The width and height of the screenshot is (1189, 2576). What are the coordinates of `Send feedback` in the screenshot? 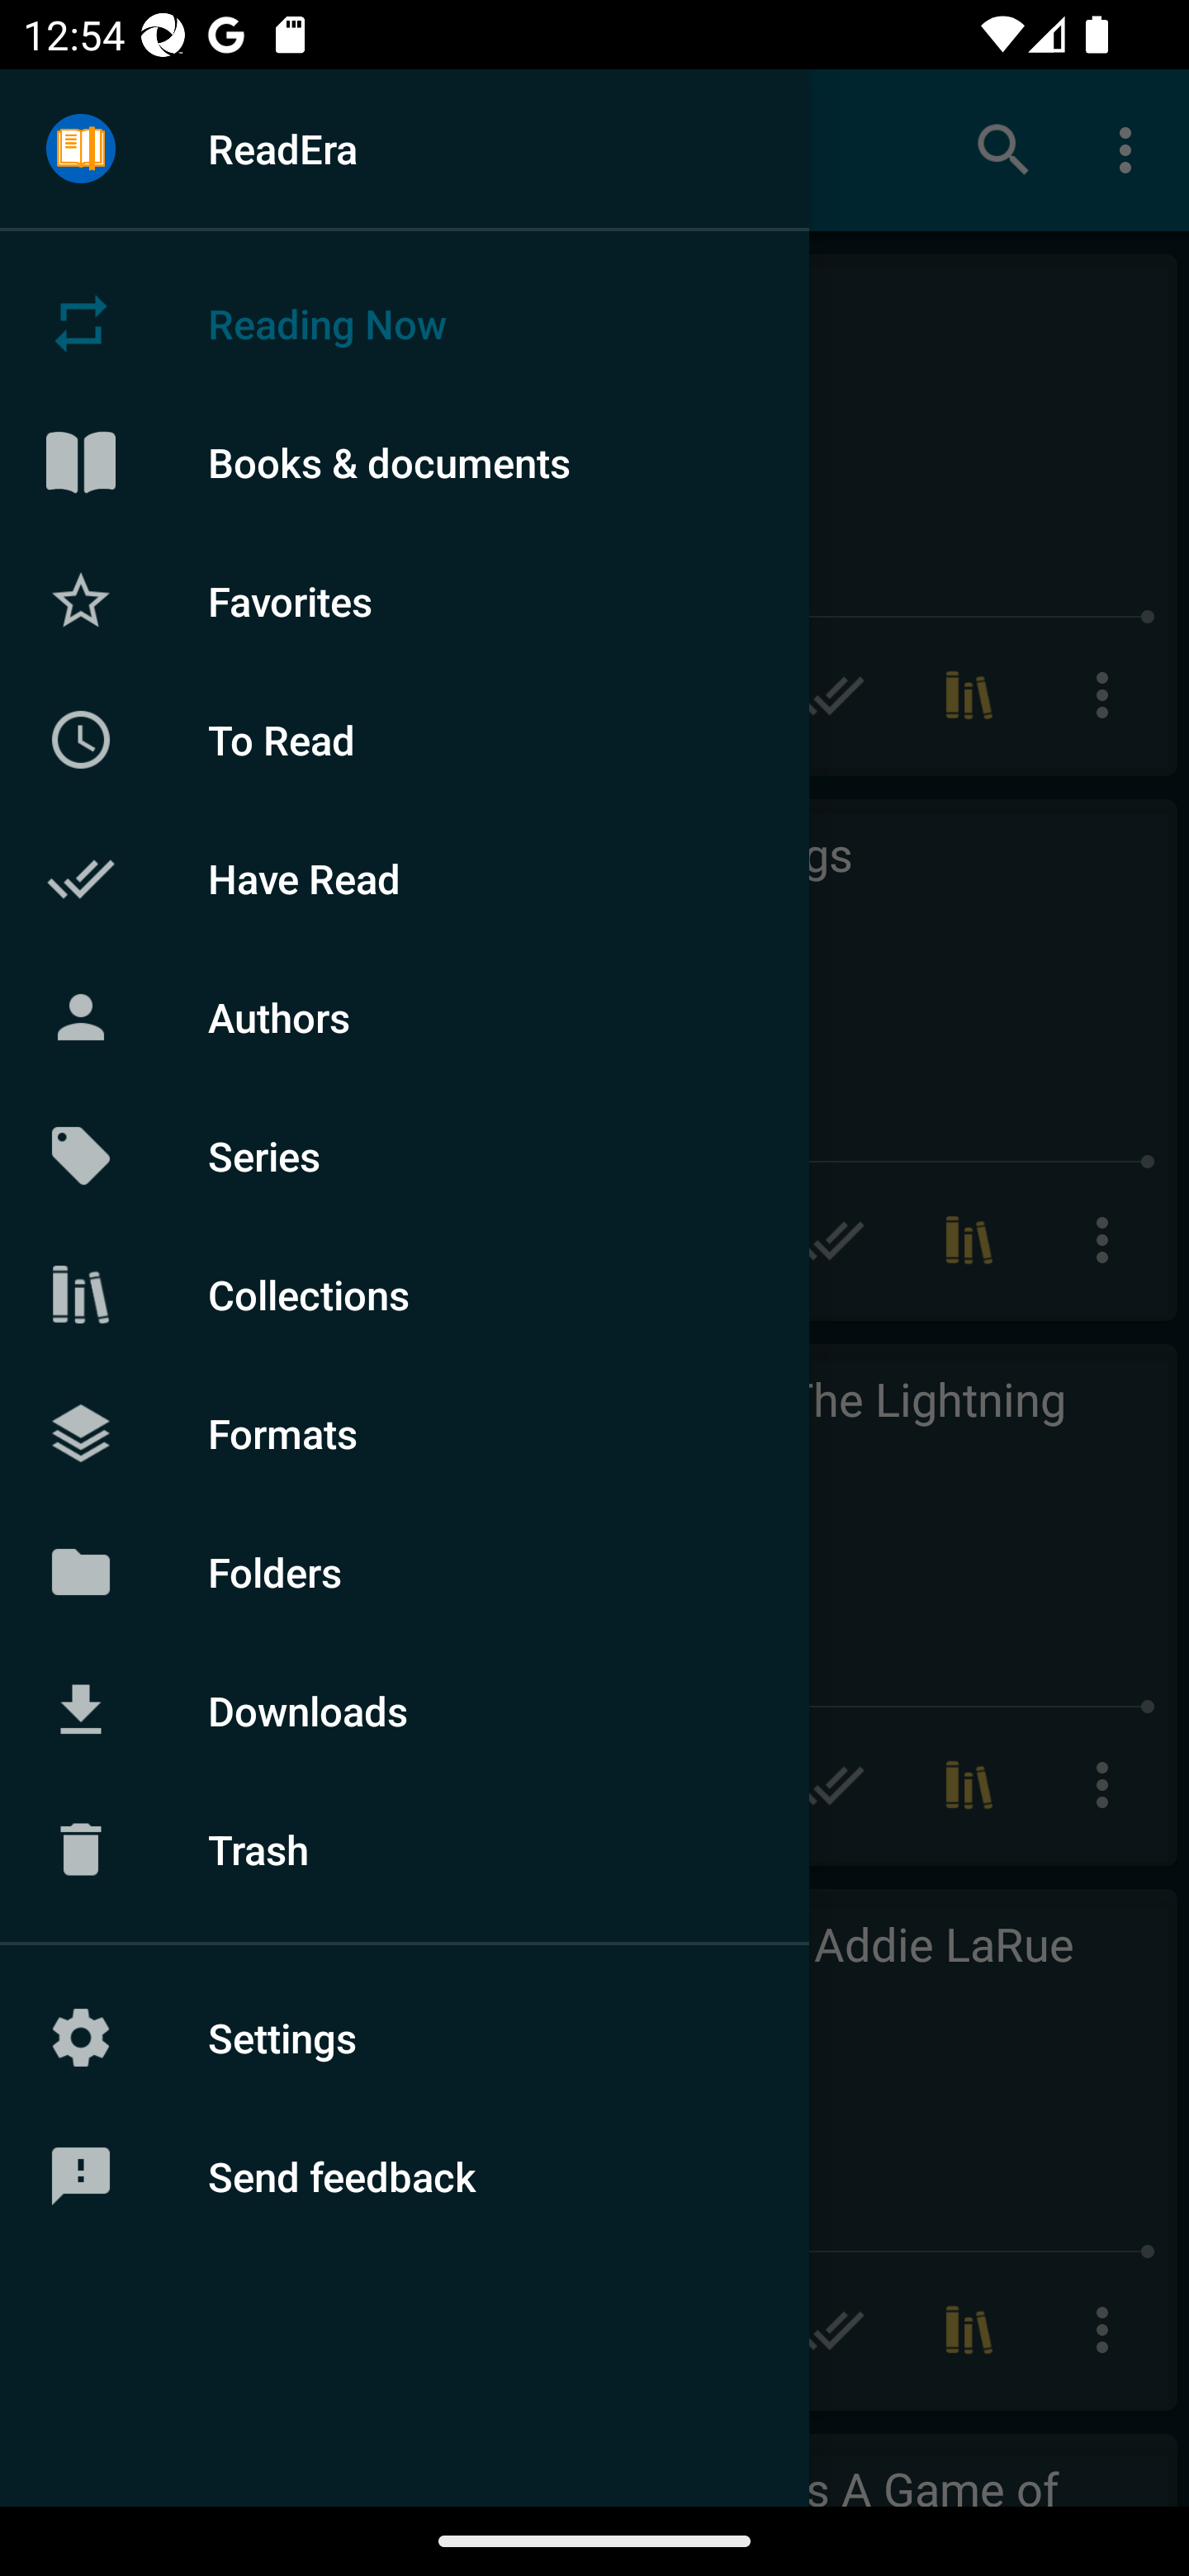 It's located at (405, 2176).